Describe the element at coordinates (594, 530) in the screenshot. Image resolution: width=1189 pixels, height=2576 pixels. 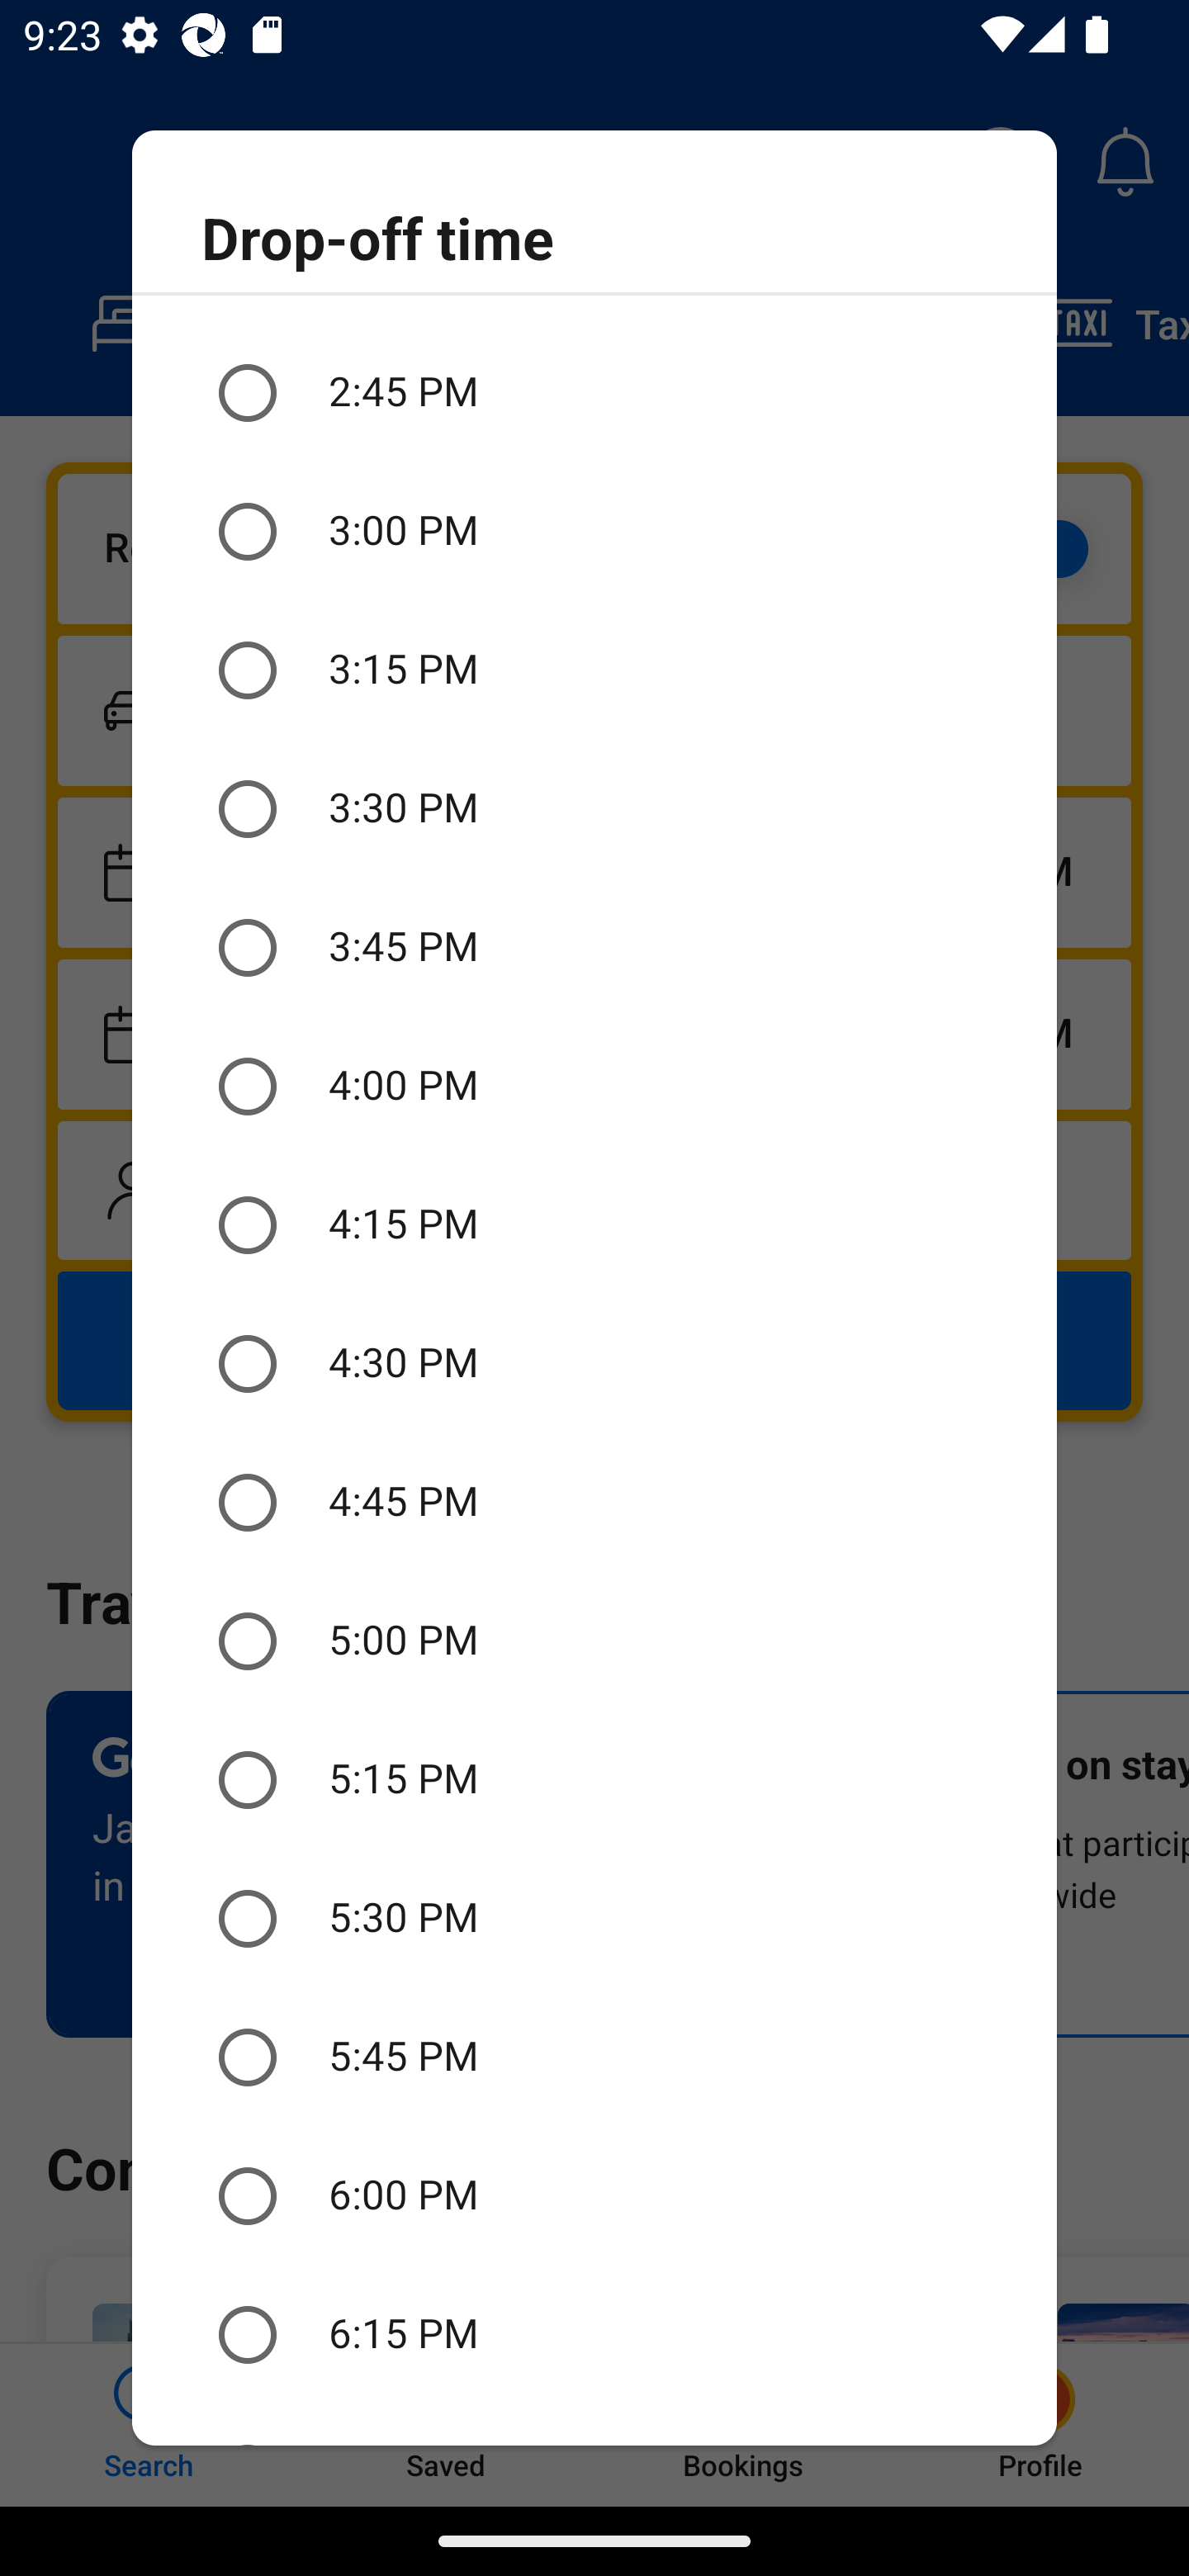
I see `3:00 PM` at that location.